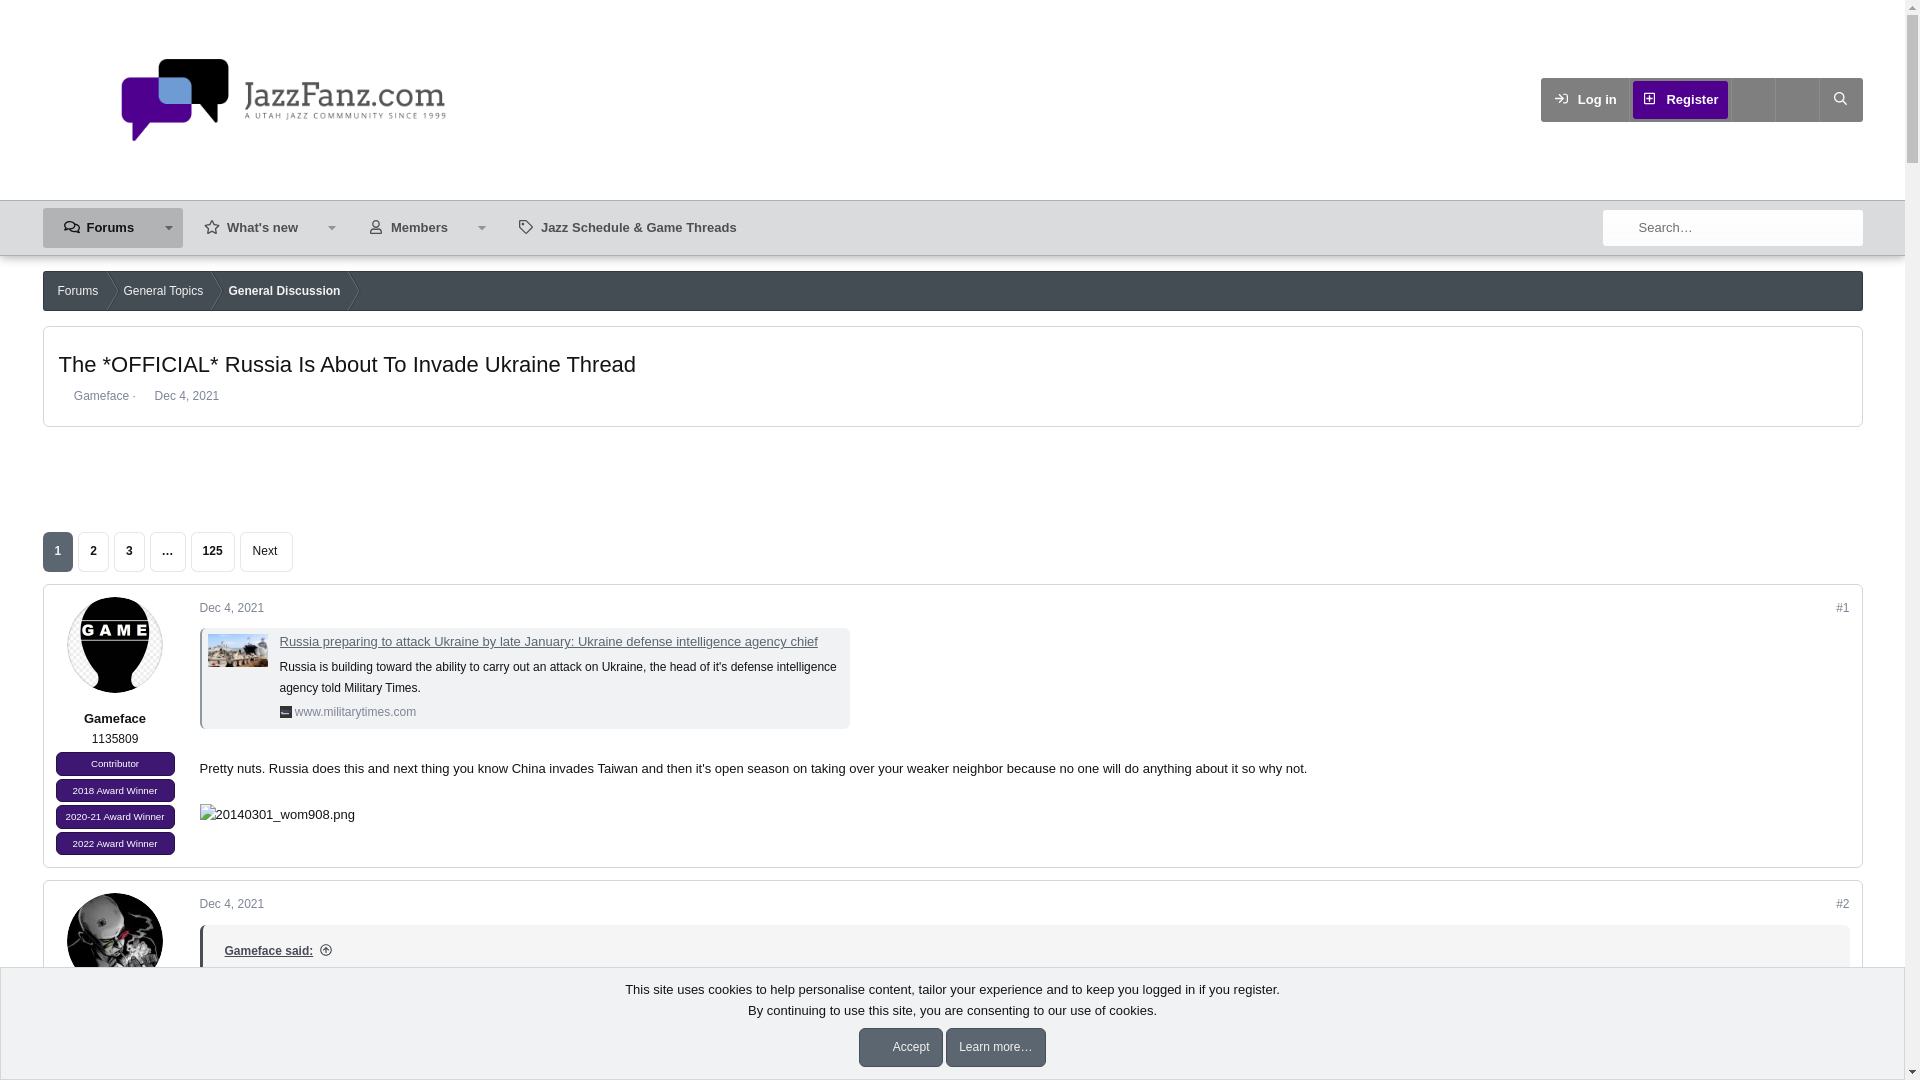  What do you see at coordinates (1584, 100) in the screenshot?
I see `Log in` at bounding box center [1584, 100].